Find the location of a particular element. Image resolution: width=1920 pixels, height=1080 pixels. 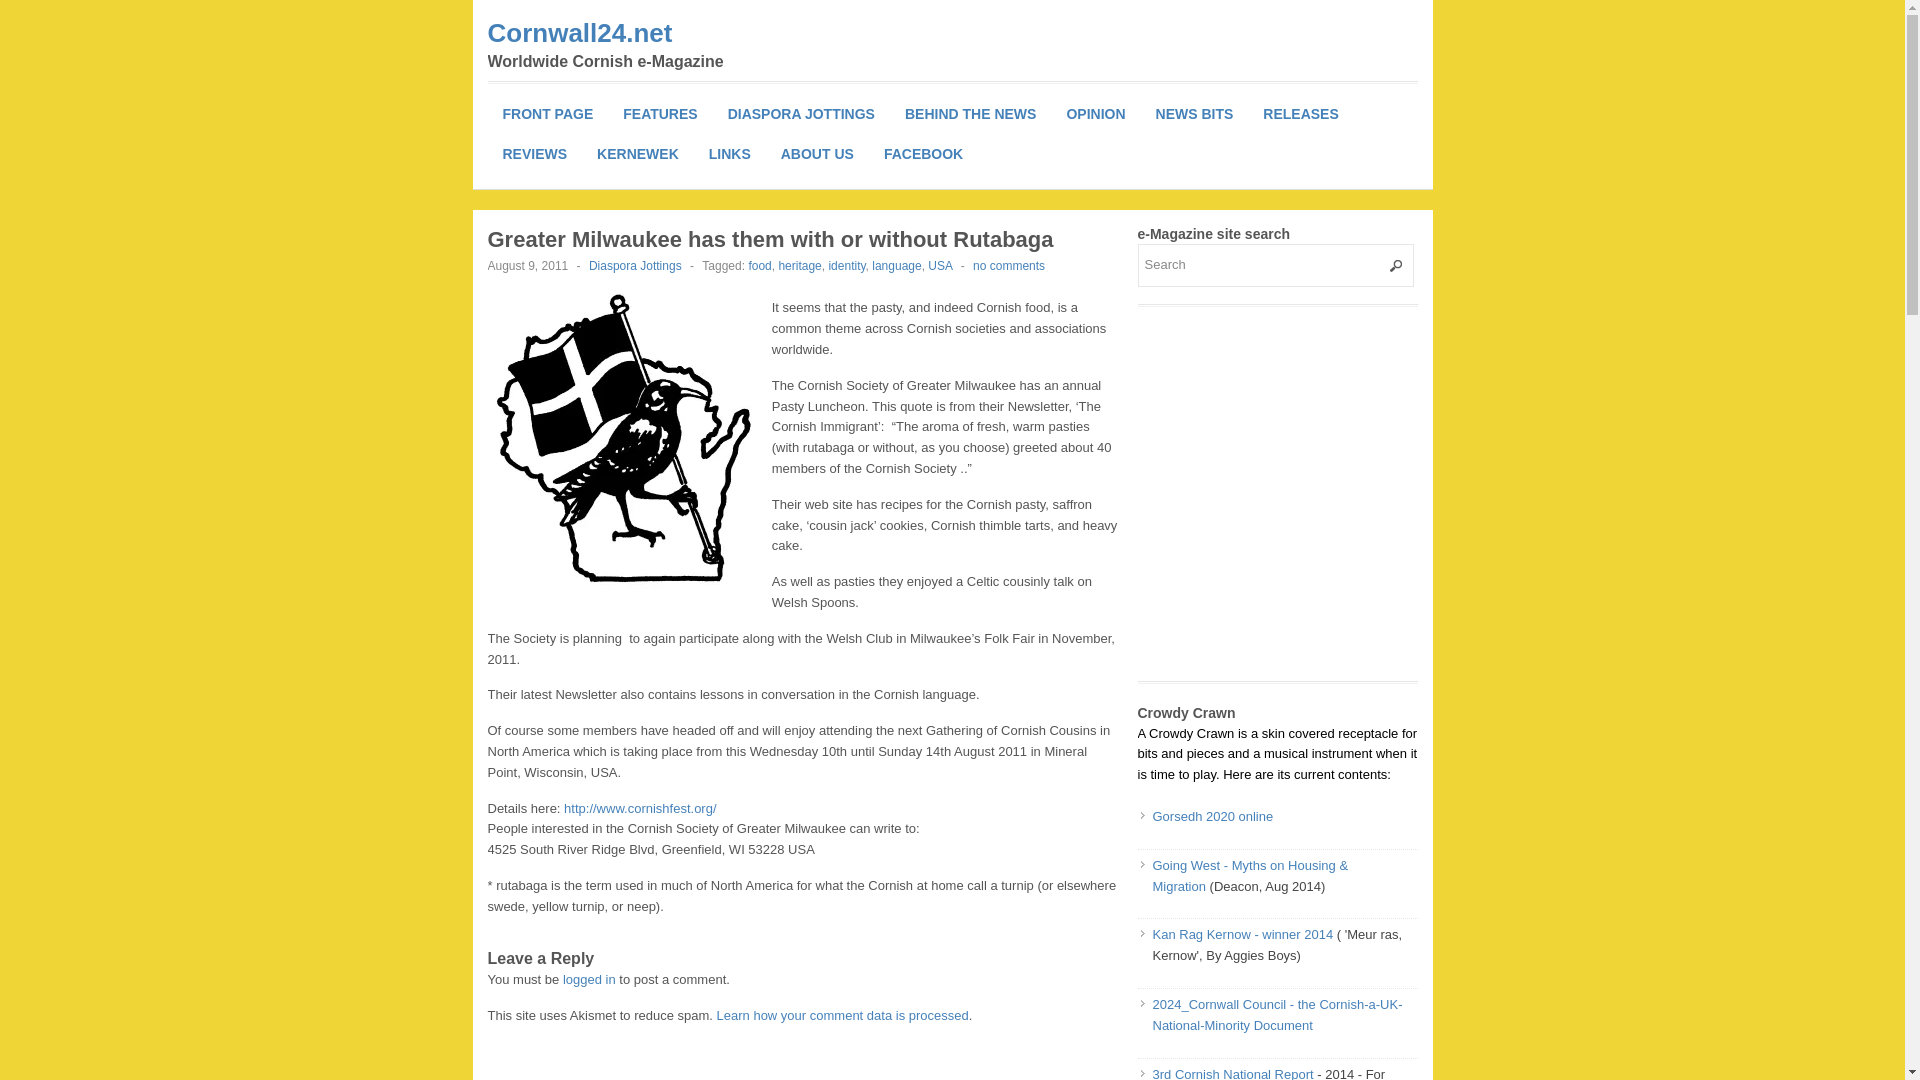

FEATURES is located at coordinates (660, 113).